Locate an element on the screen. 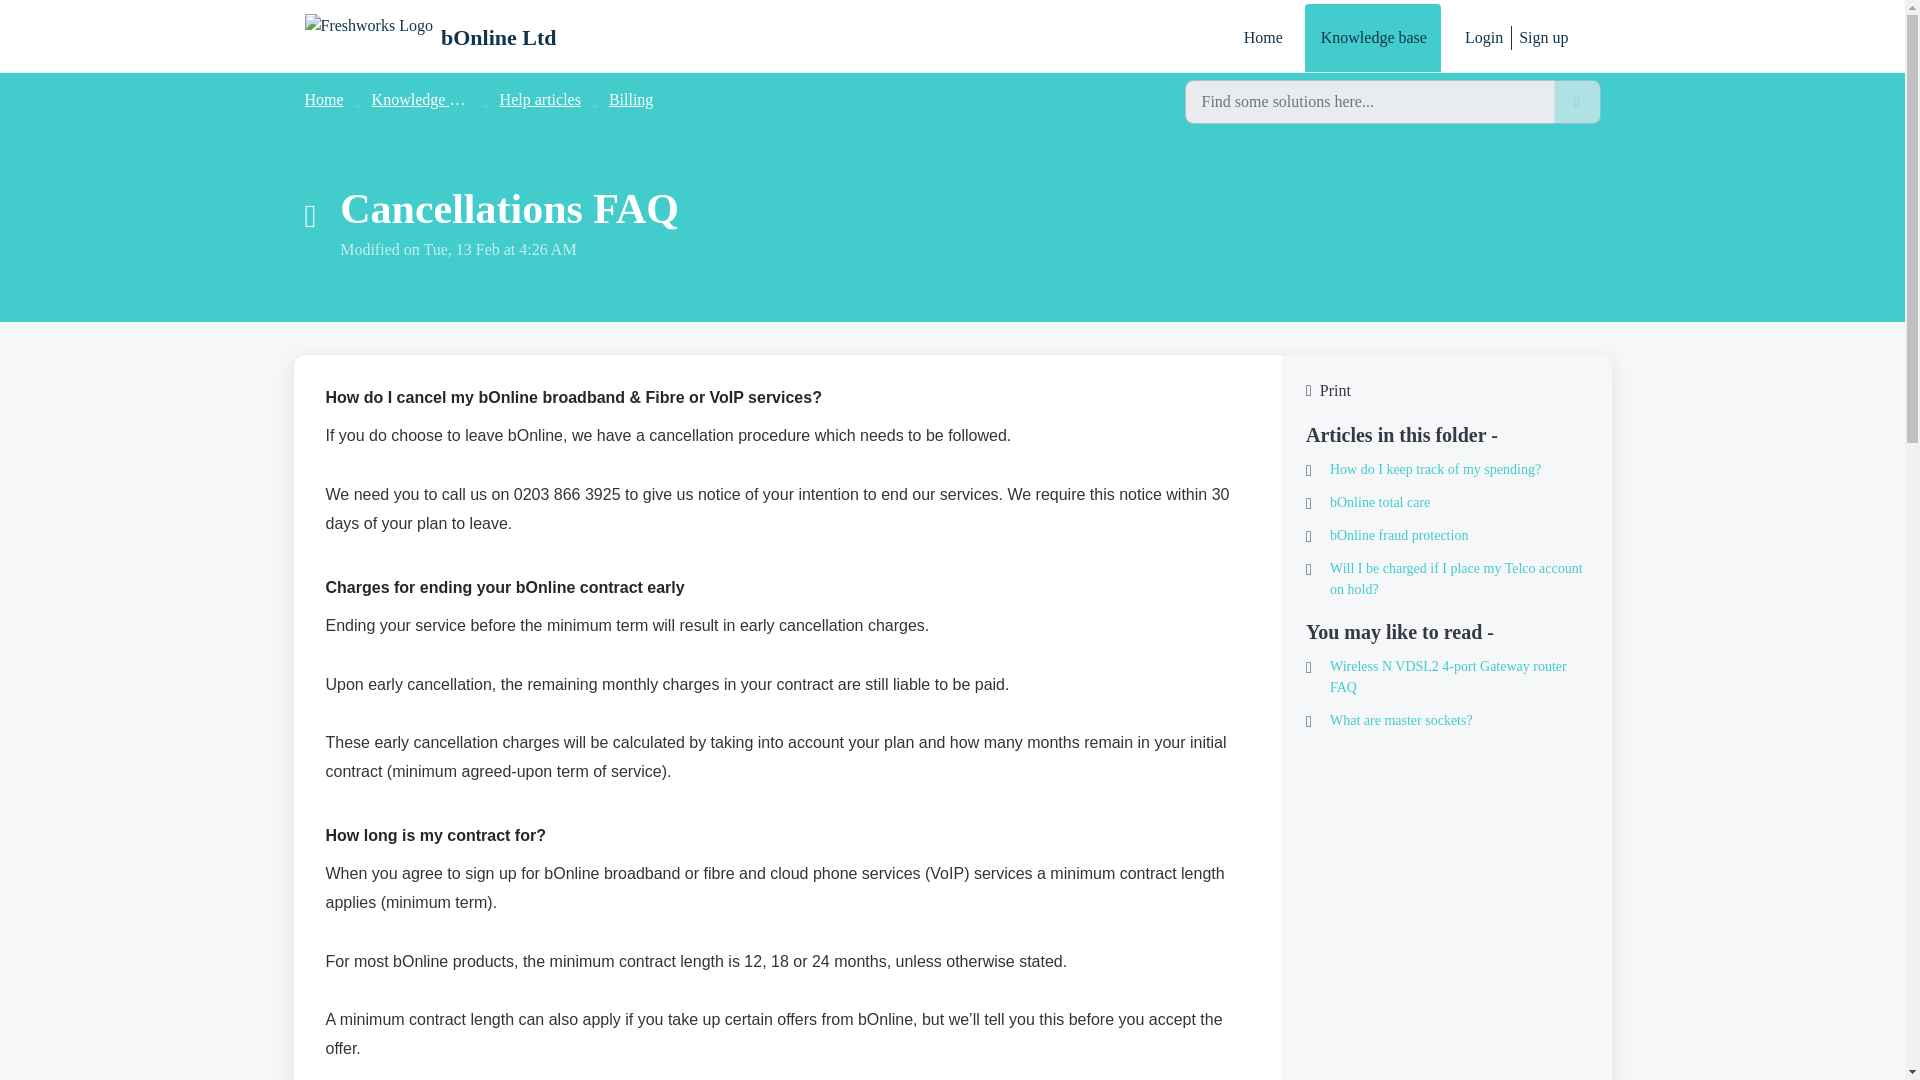 The image size is (1920, 1080). Will I be charged if I place my Telco account on hold? is located at coordinates (1446, 579).